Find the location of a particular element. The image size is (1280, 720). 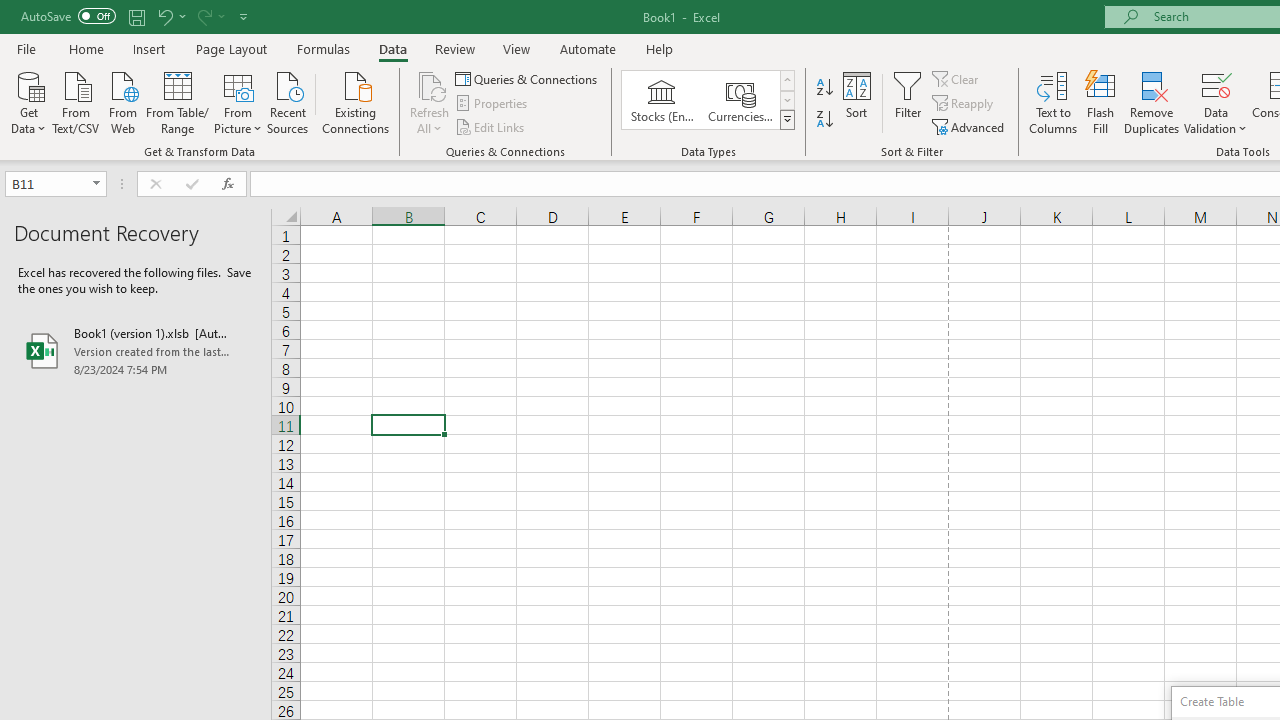

Currencies (English) is located at coordinates (740, 100).